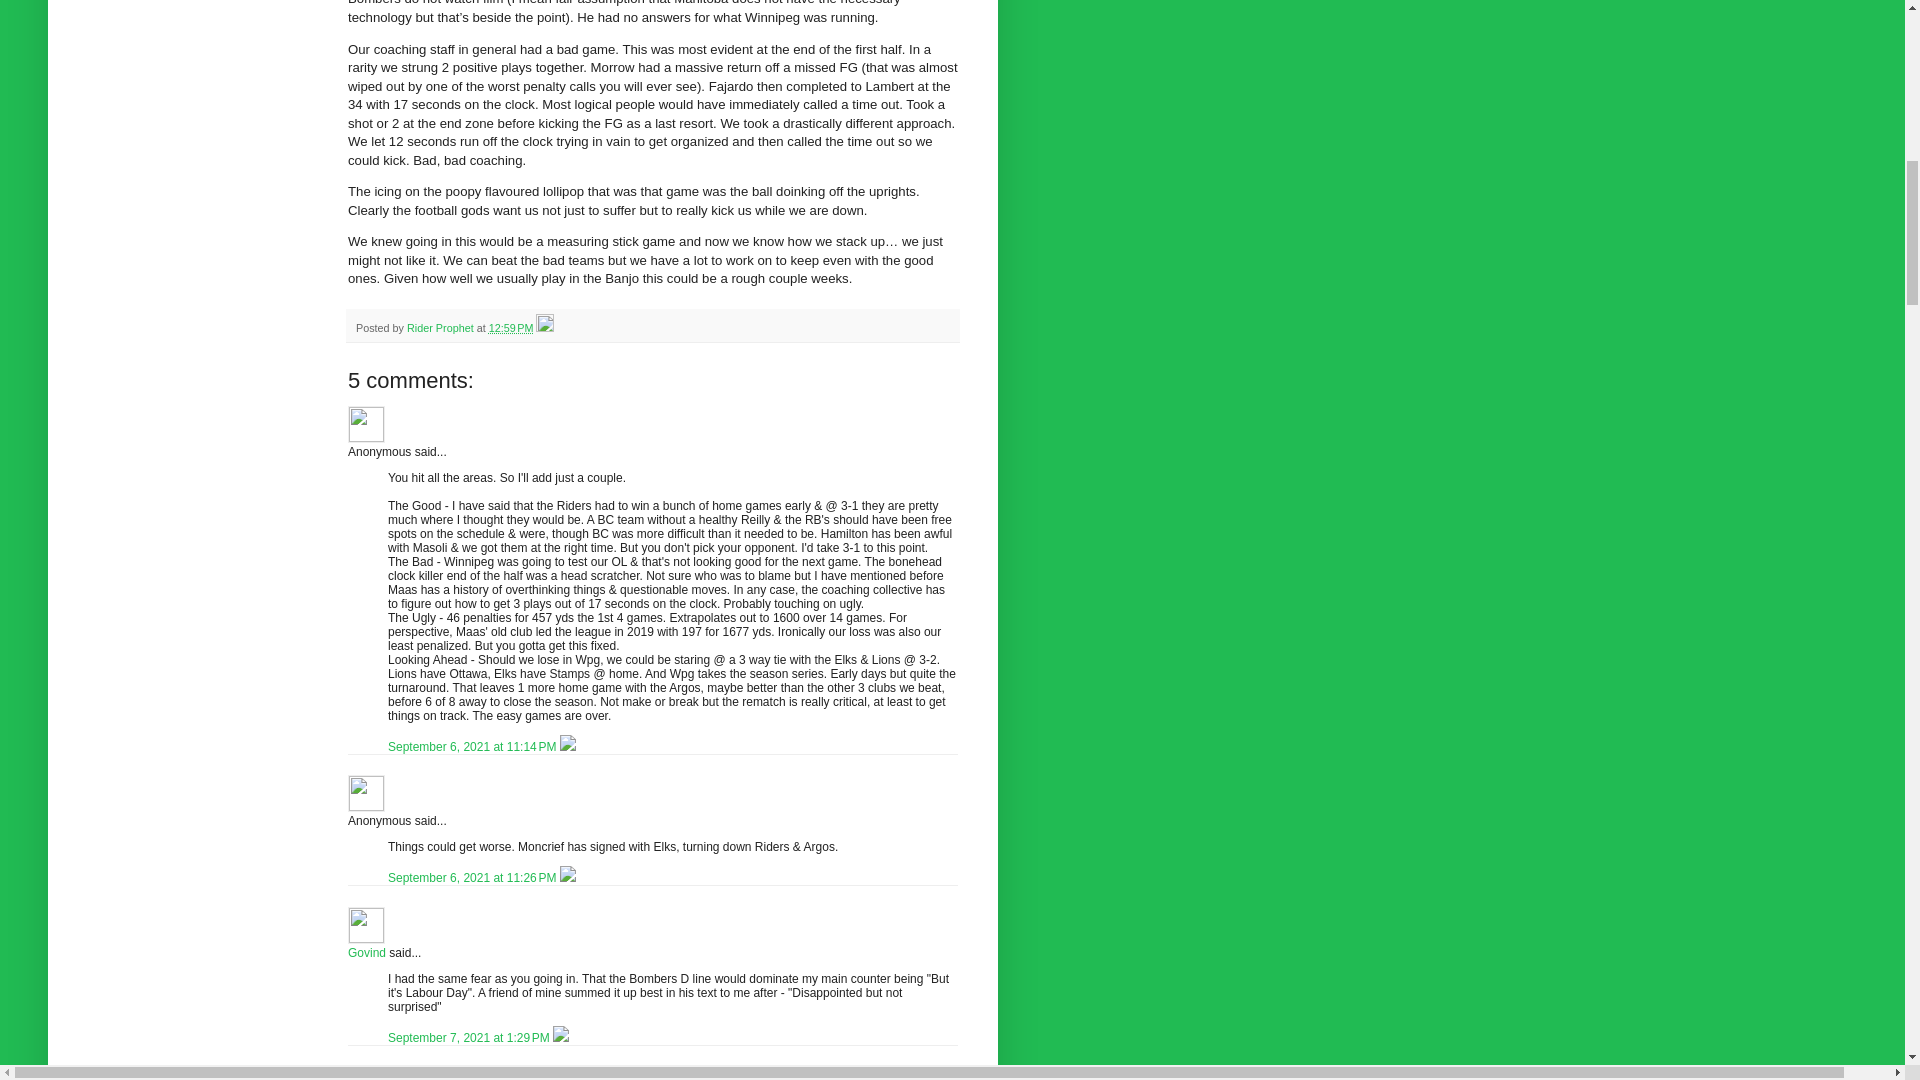 The height and width of the screenshot is (1080, 1920). I want to click on Govind, so click(366, 925).